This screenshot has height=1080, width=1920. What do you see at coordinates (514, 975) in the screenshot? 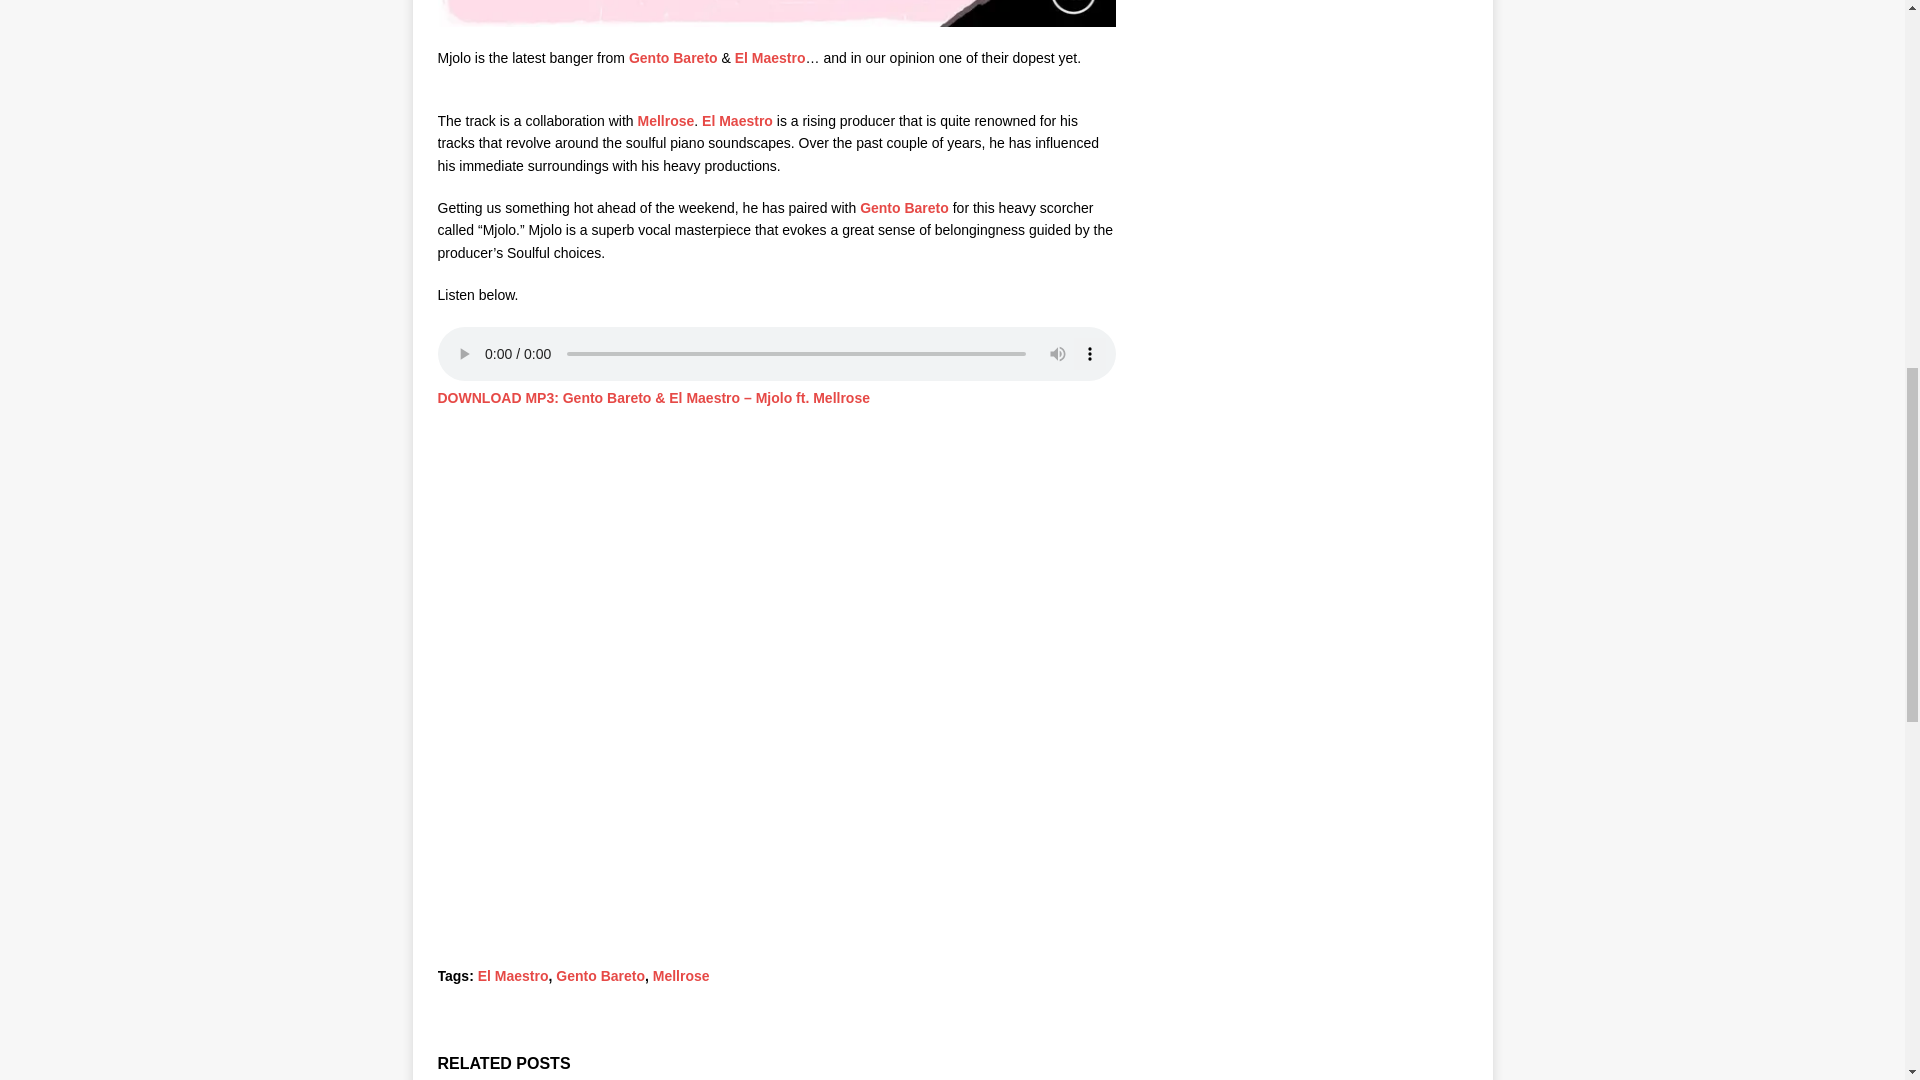
I see `El Maestro` at bounding box center [514, 975].